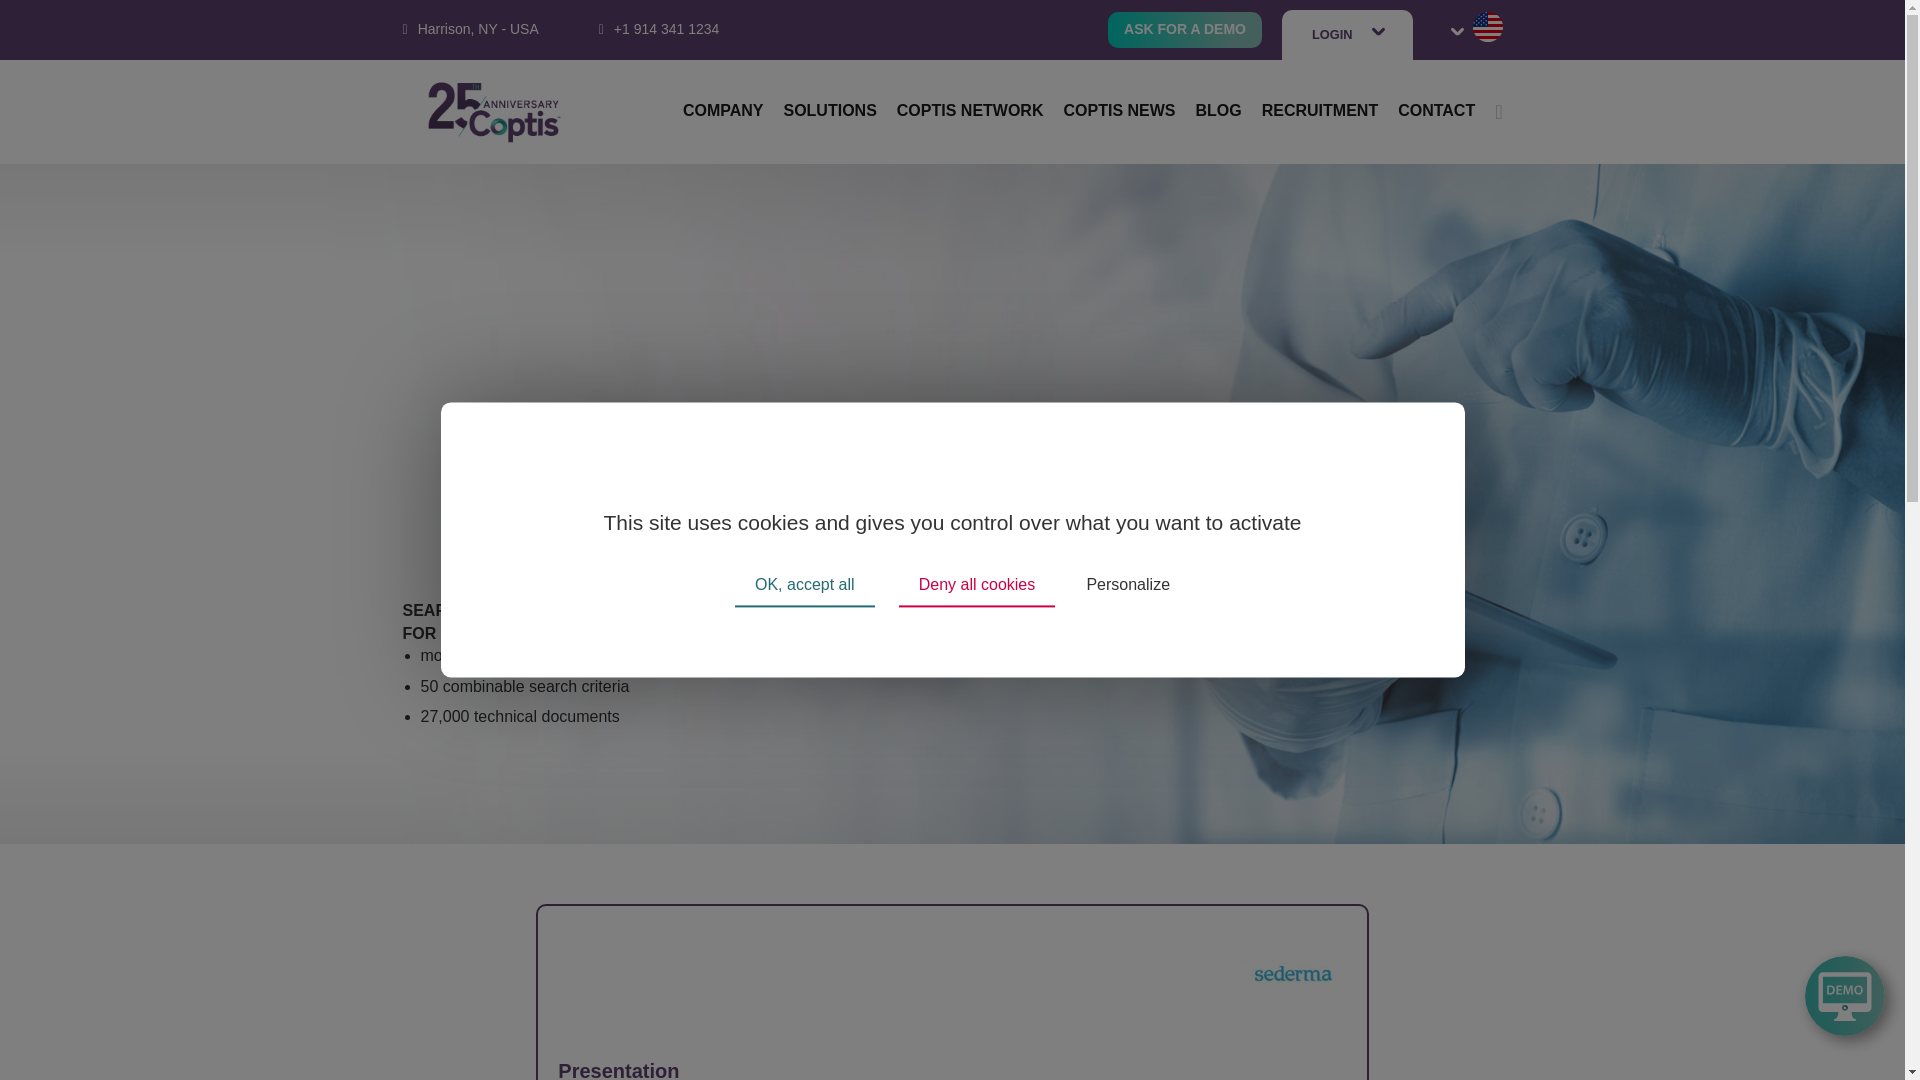 The image size is (1920, 1080). Describe the element at coordinates (1436, 110) in the screenshot. I see `CONTACT` at that location.